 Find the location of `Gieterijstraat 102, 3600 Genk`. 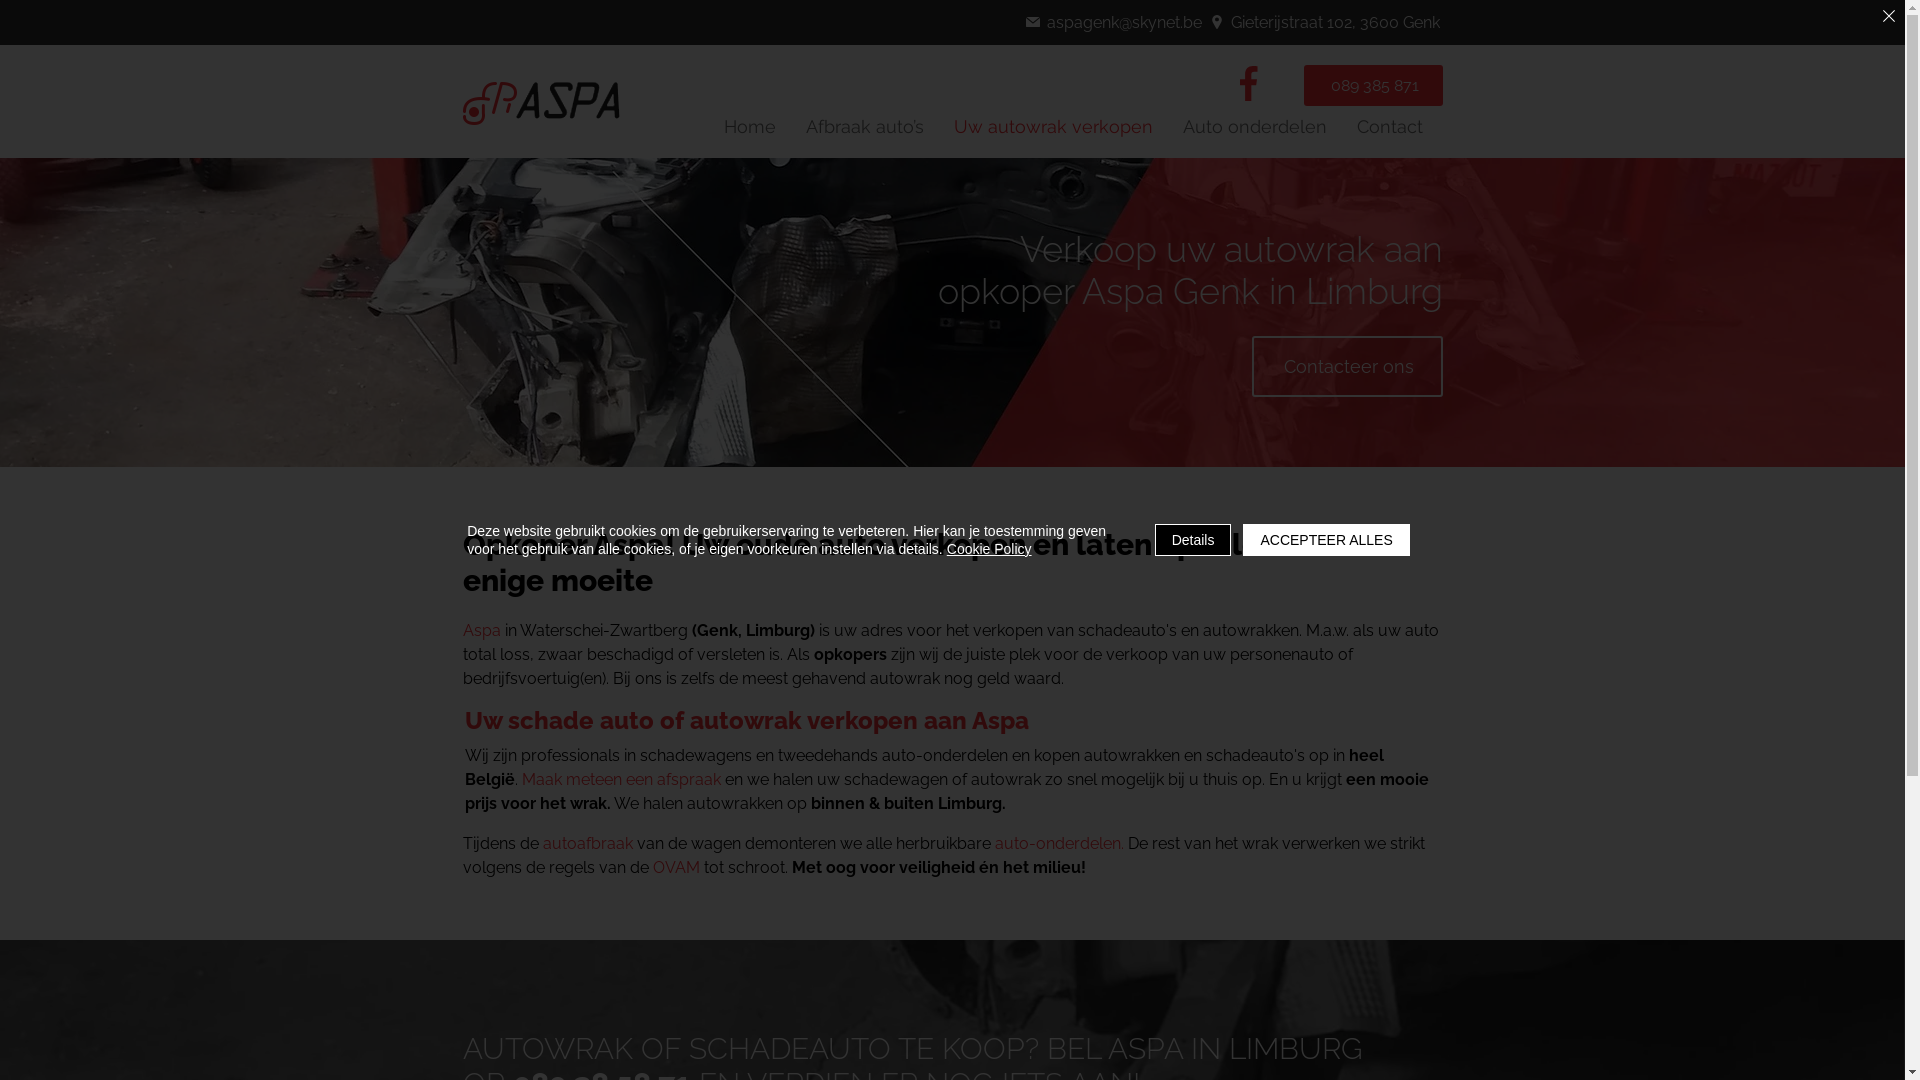

Gieterijstraat 102, 3600 Genk is located at coordinates (1326, 22).